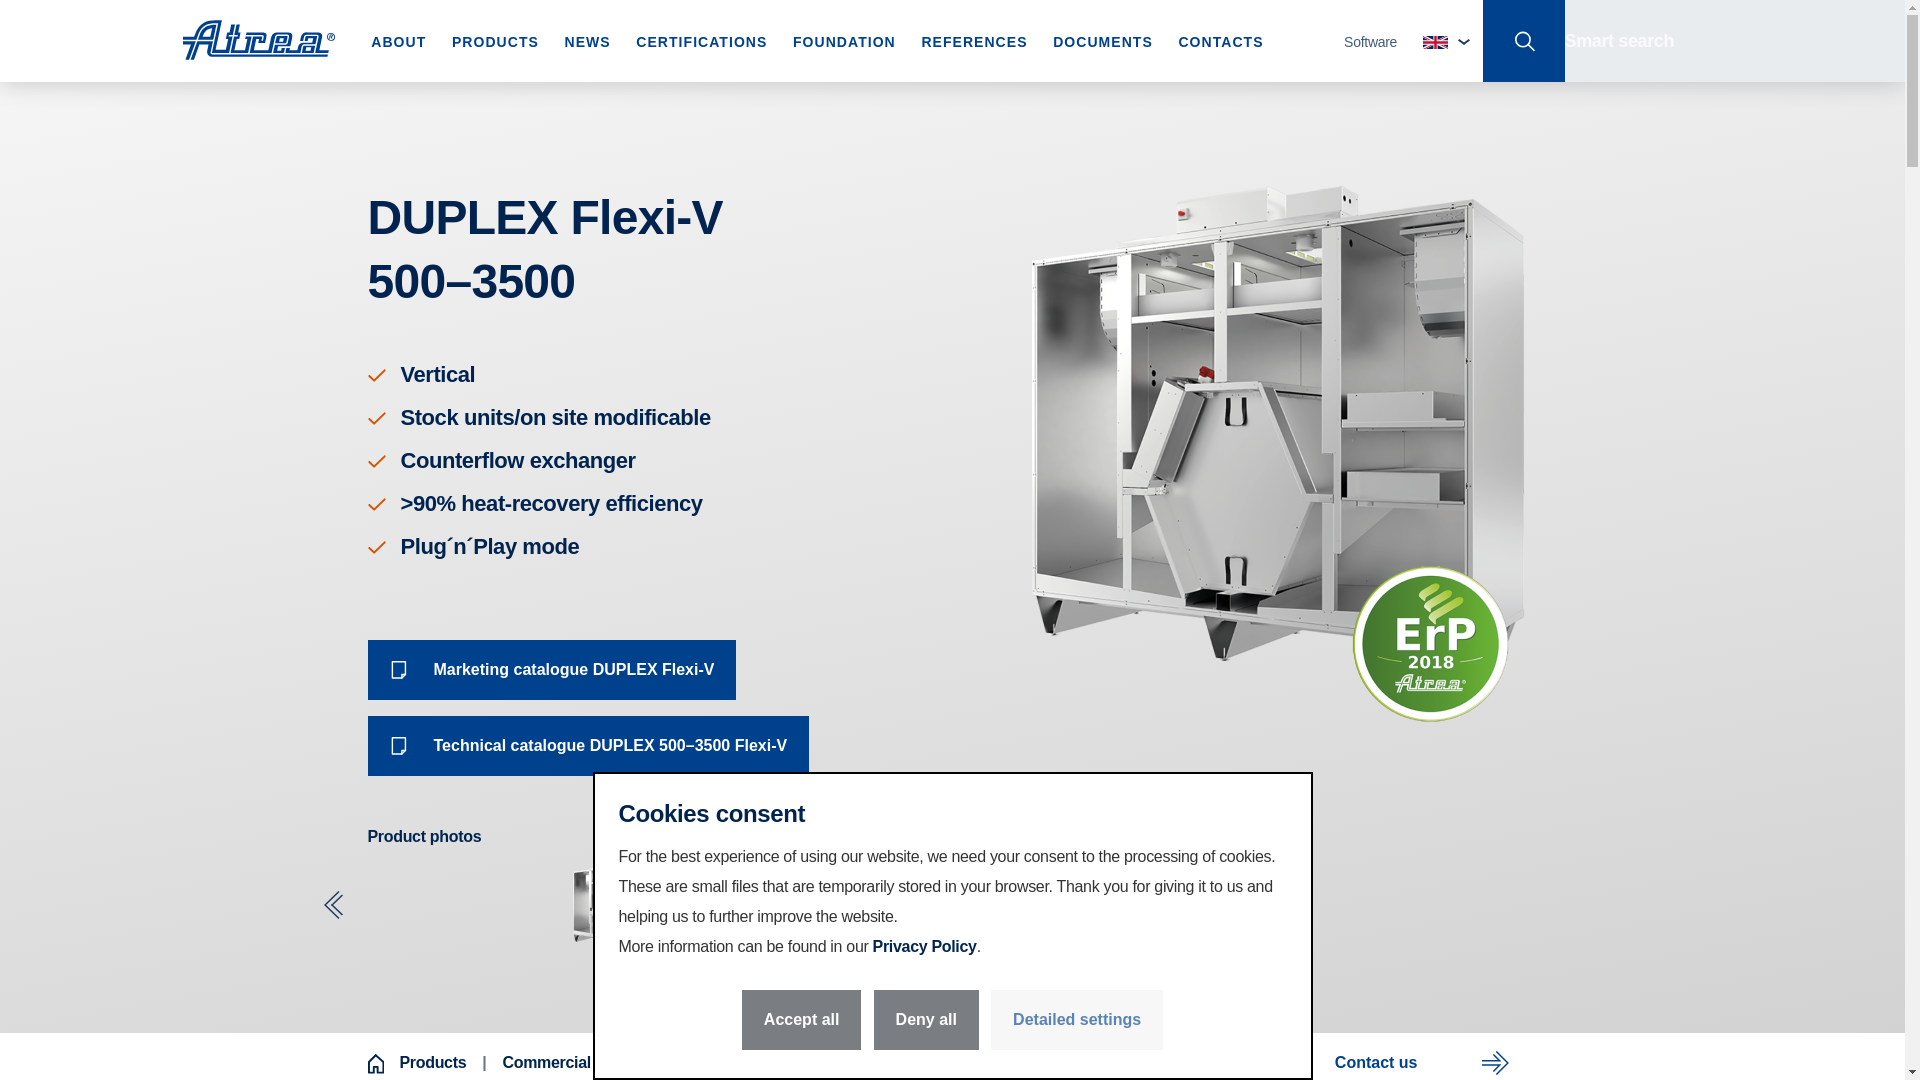 The width and height of the screenshot is (1920, 1080). I want to click on Commercial line, so click(560, 1062).